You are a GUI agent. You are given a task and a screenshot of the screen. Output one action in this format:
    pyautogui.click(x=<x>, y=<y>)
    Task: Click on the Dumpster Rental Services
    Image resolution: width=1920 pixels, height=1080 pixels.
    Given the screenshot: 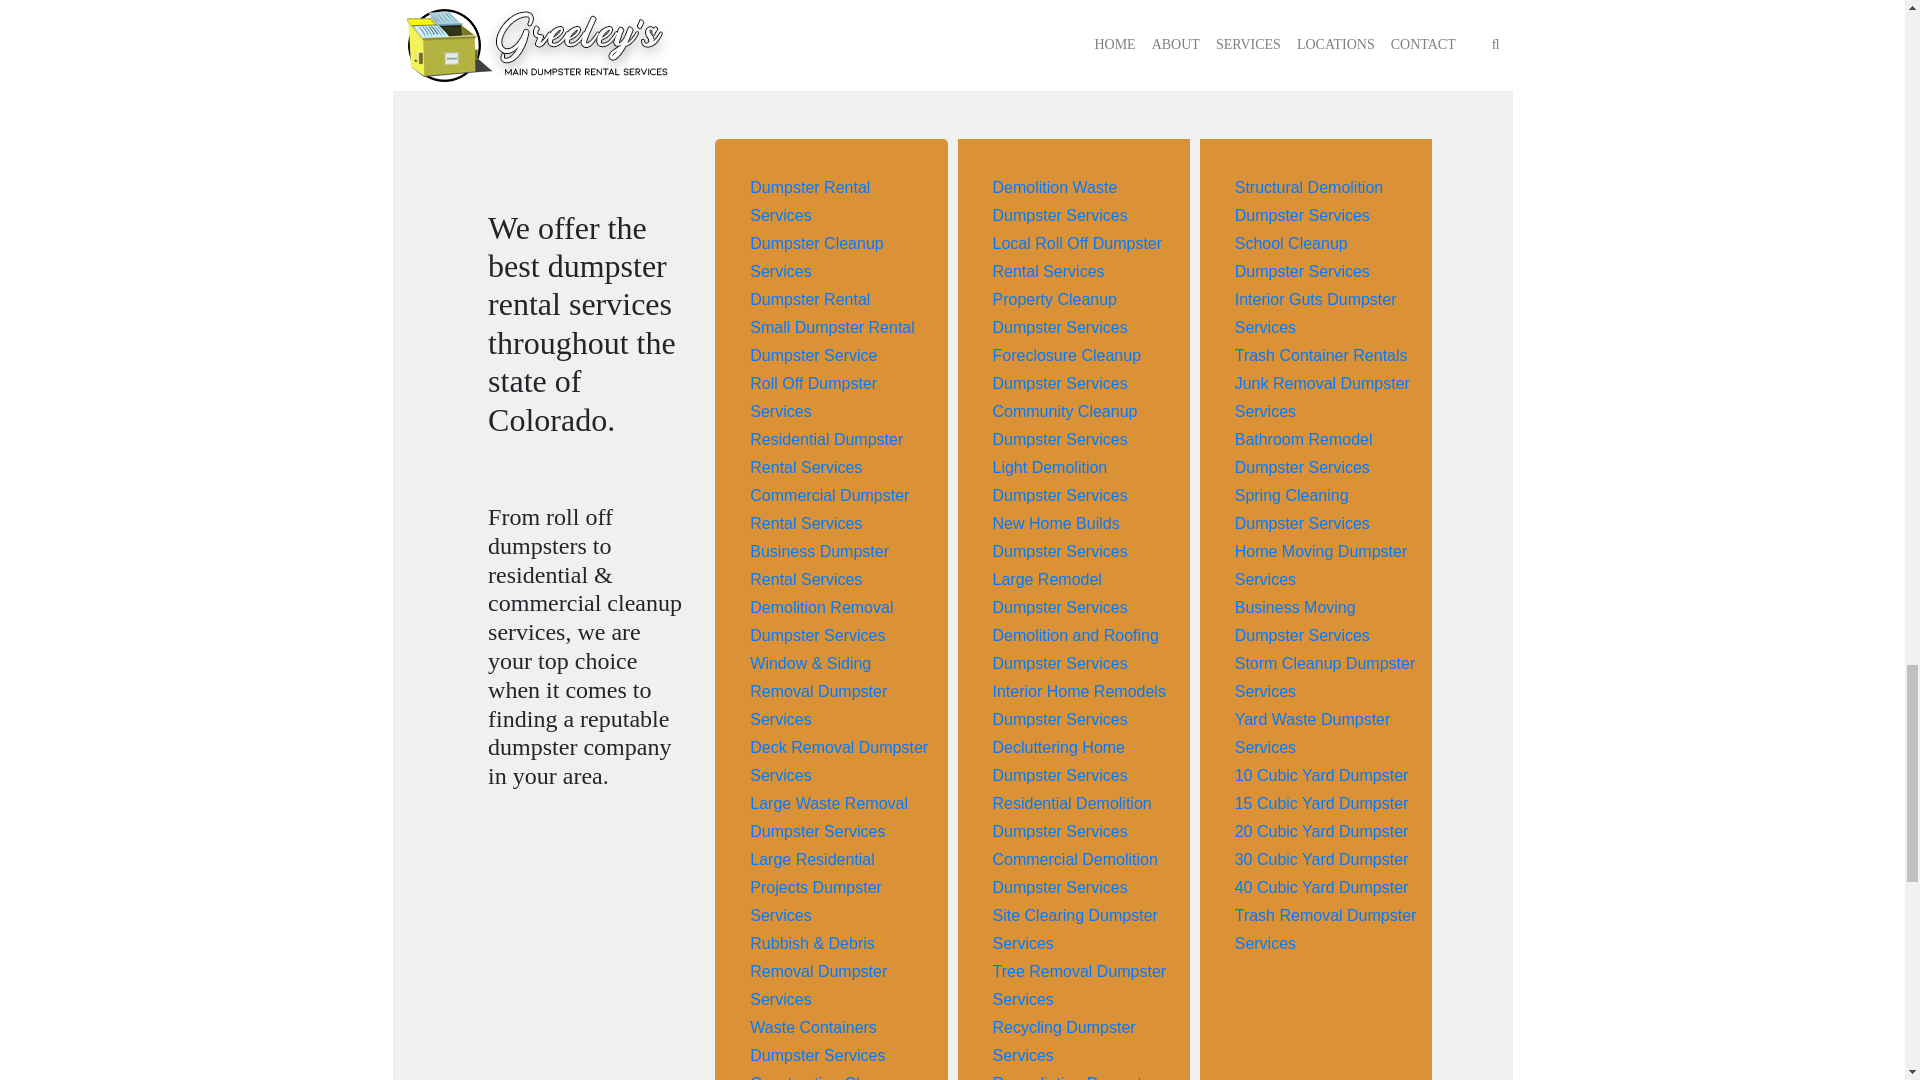 What is the action you would take?
    pyautogui.click(x=810, y=201)
    